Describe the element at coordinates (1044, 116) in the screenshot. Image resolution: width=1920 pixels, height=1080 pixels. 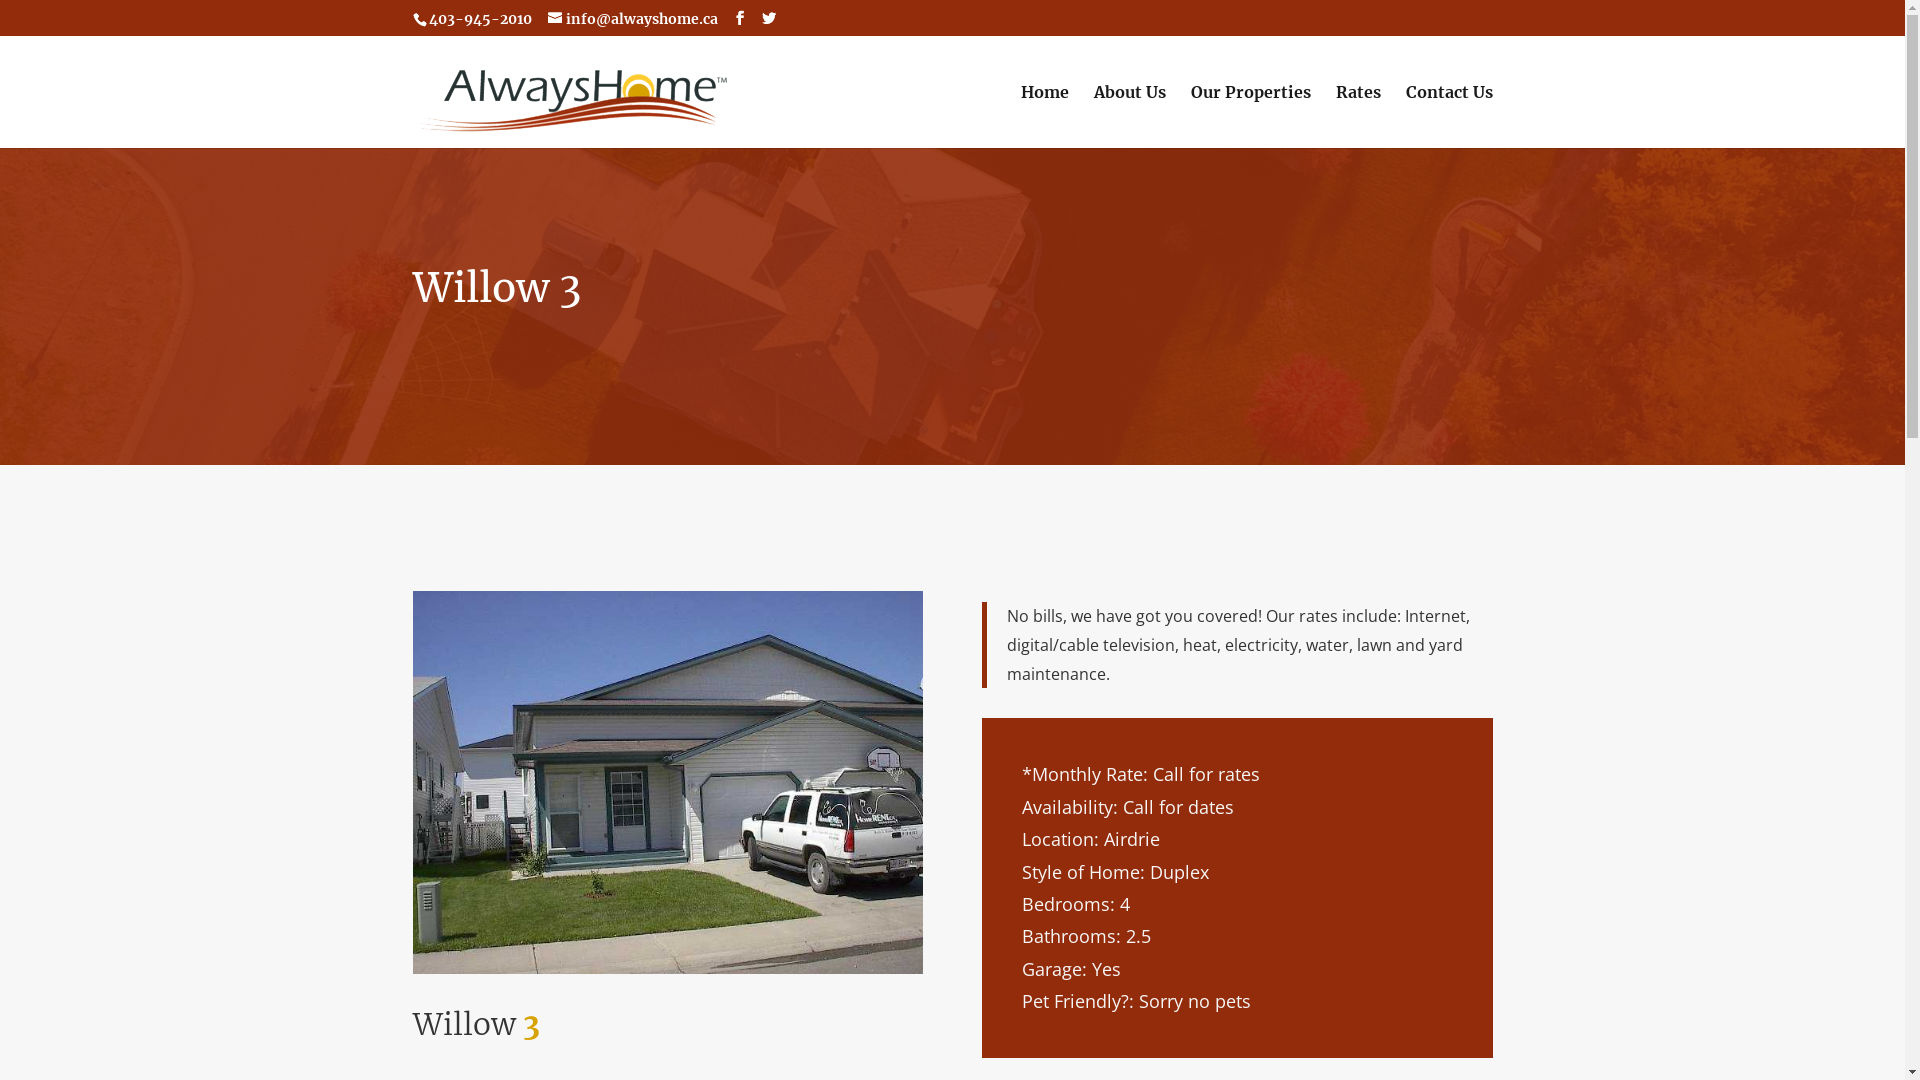
I see `Home` at that location.